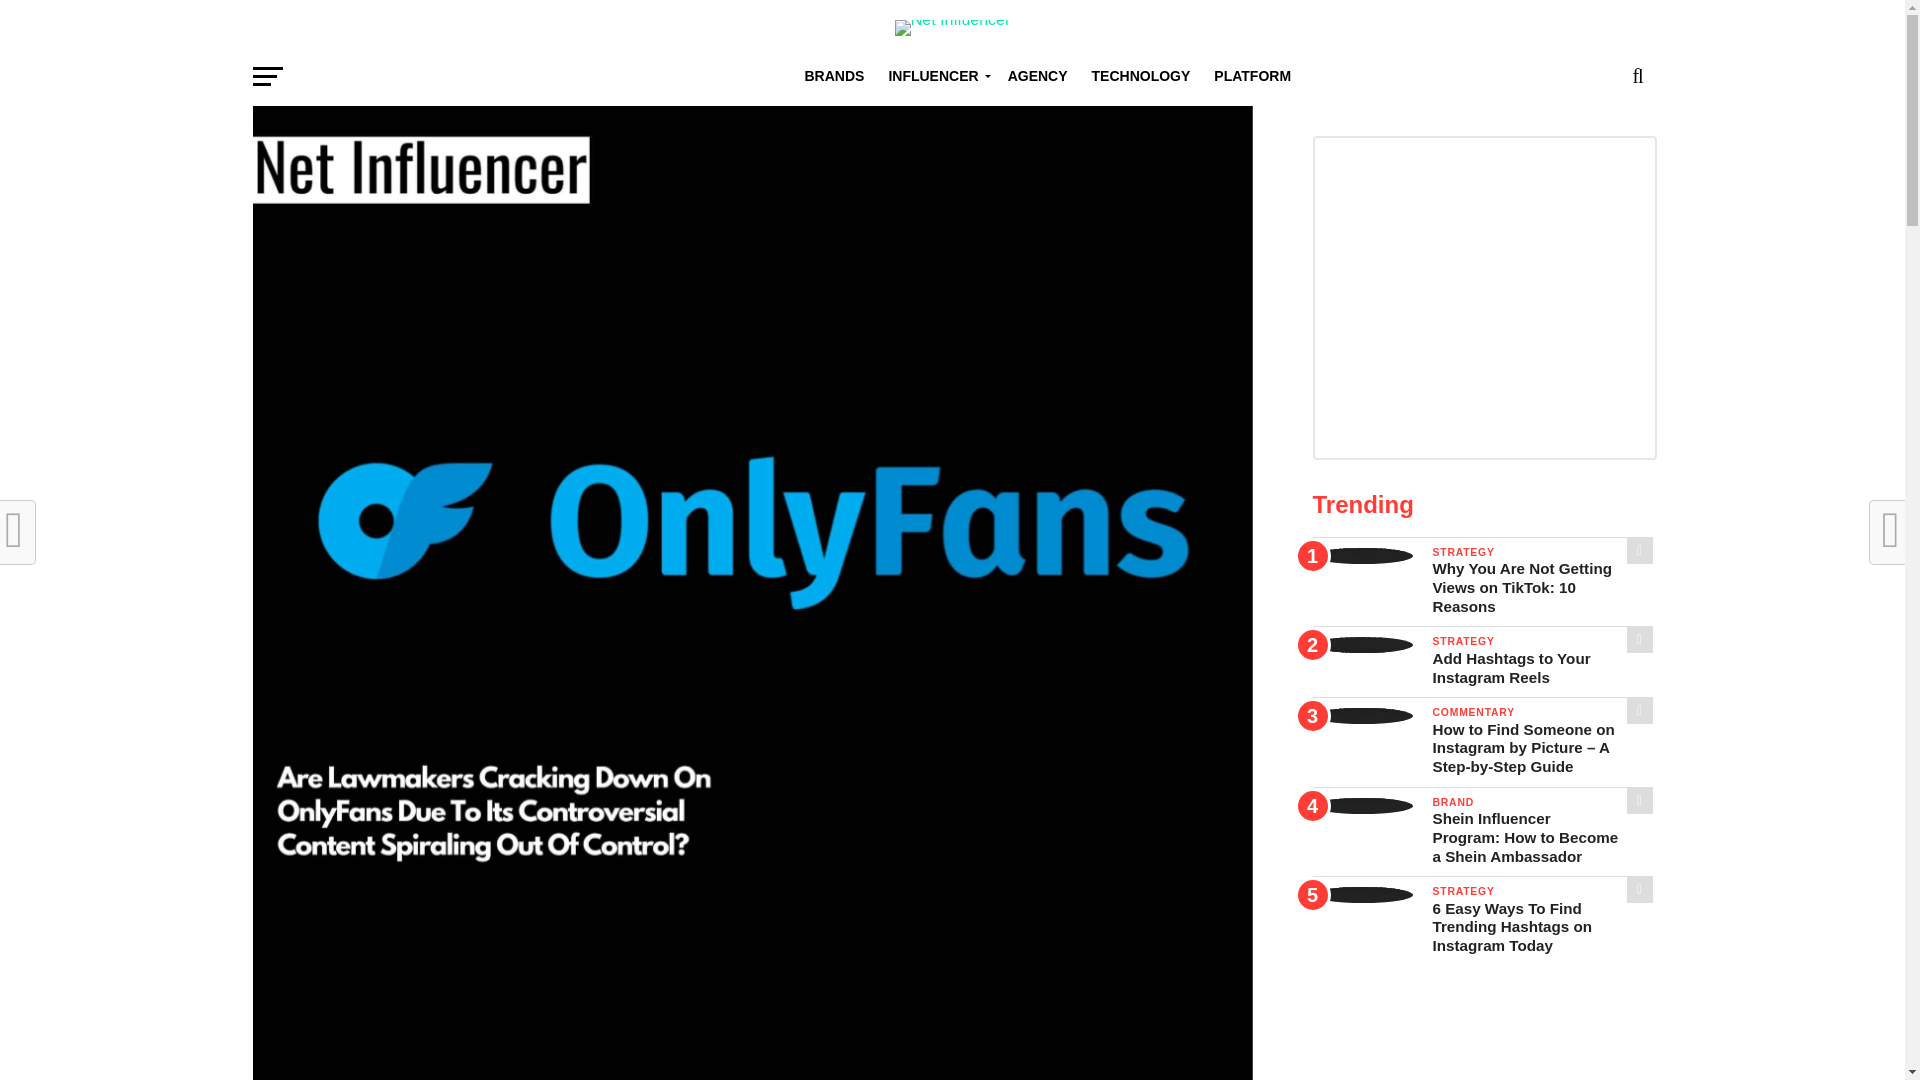  I want to click on AGENCY, so click(1038, 76).